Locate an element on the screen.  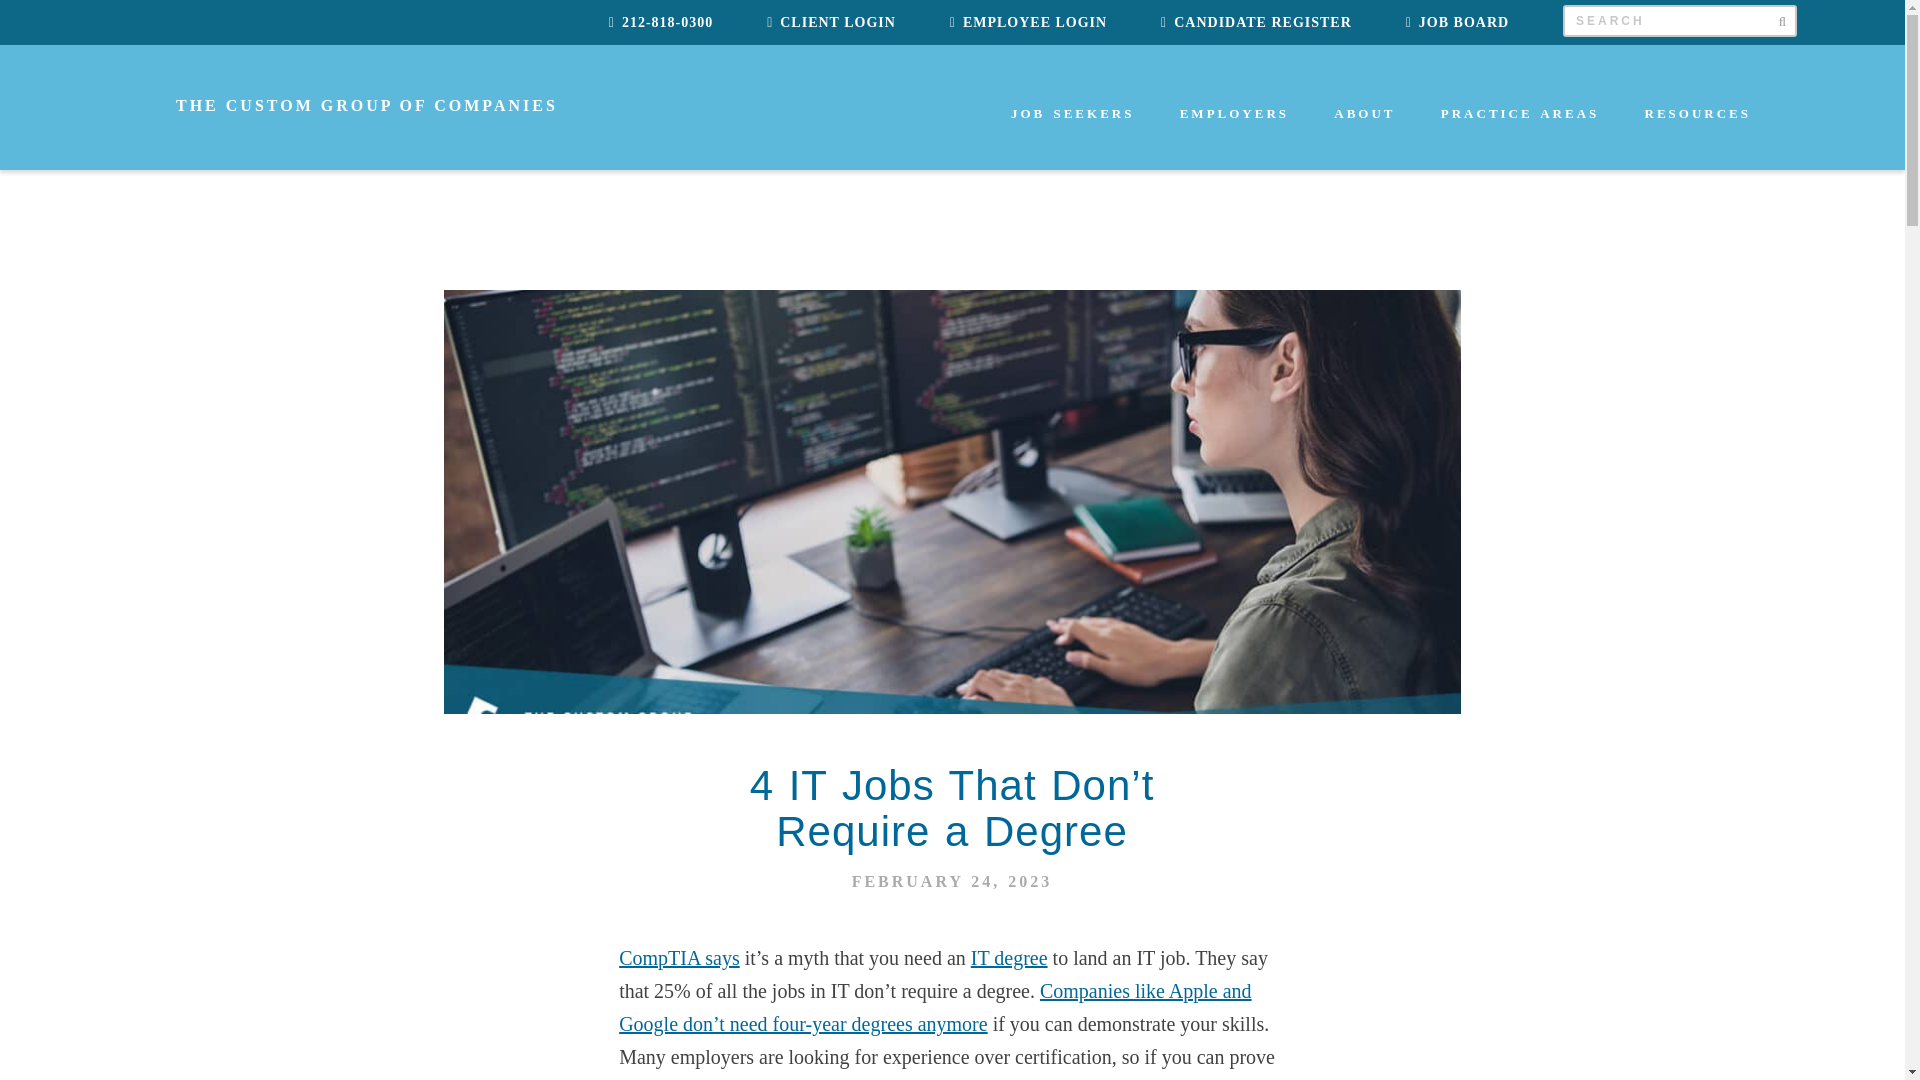
212-818-0300 is located at coordinates (660, 22).